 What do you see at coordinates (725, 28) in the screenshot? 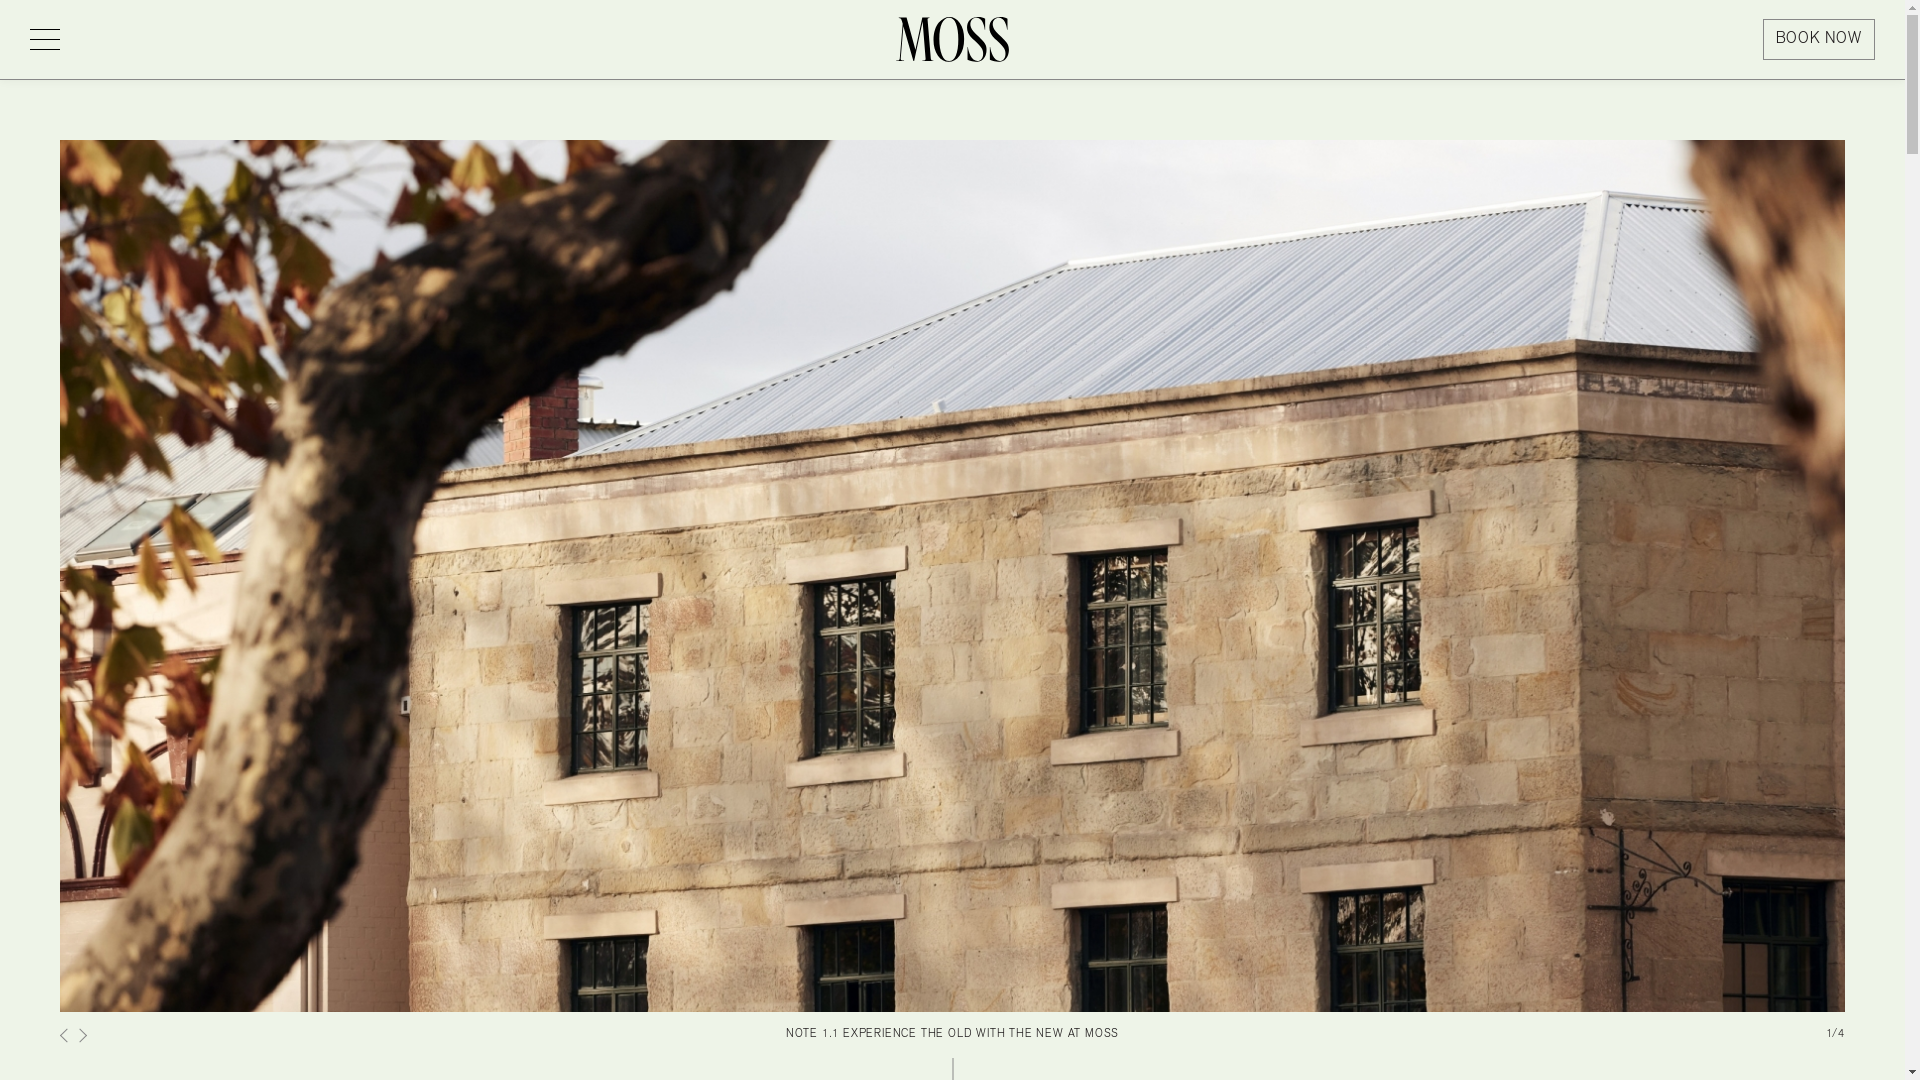
I see `STAY` at bounding box center [725, 28].